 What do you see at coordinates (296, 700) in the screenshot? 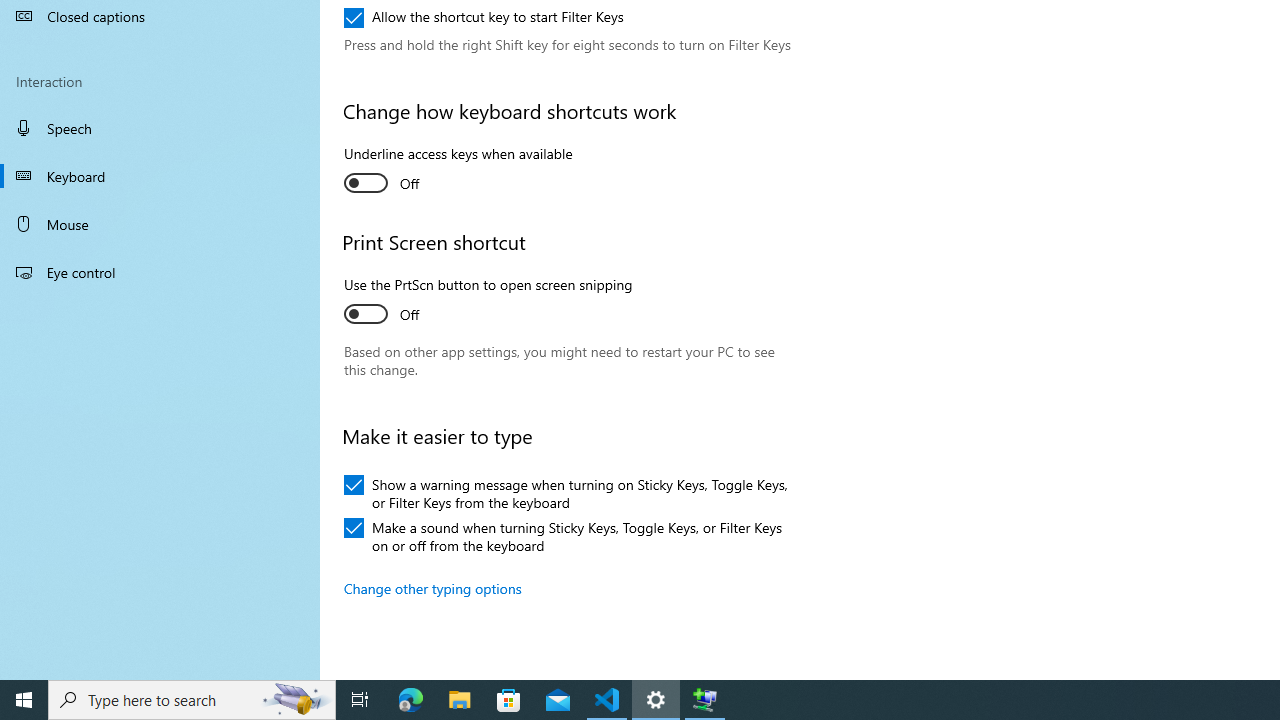
I see `Search highlights icon opens search home window` at bounding box center [296, 700].